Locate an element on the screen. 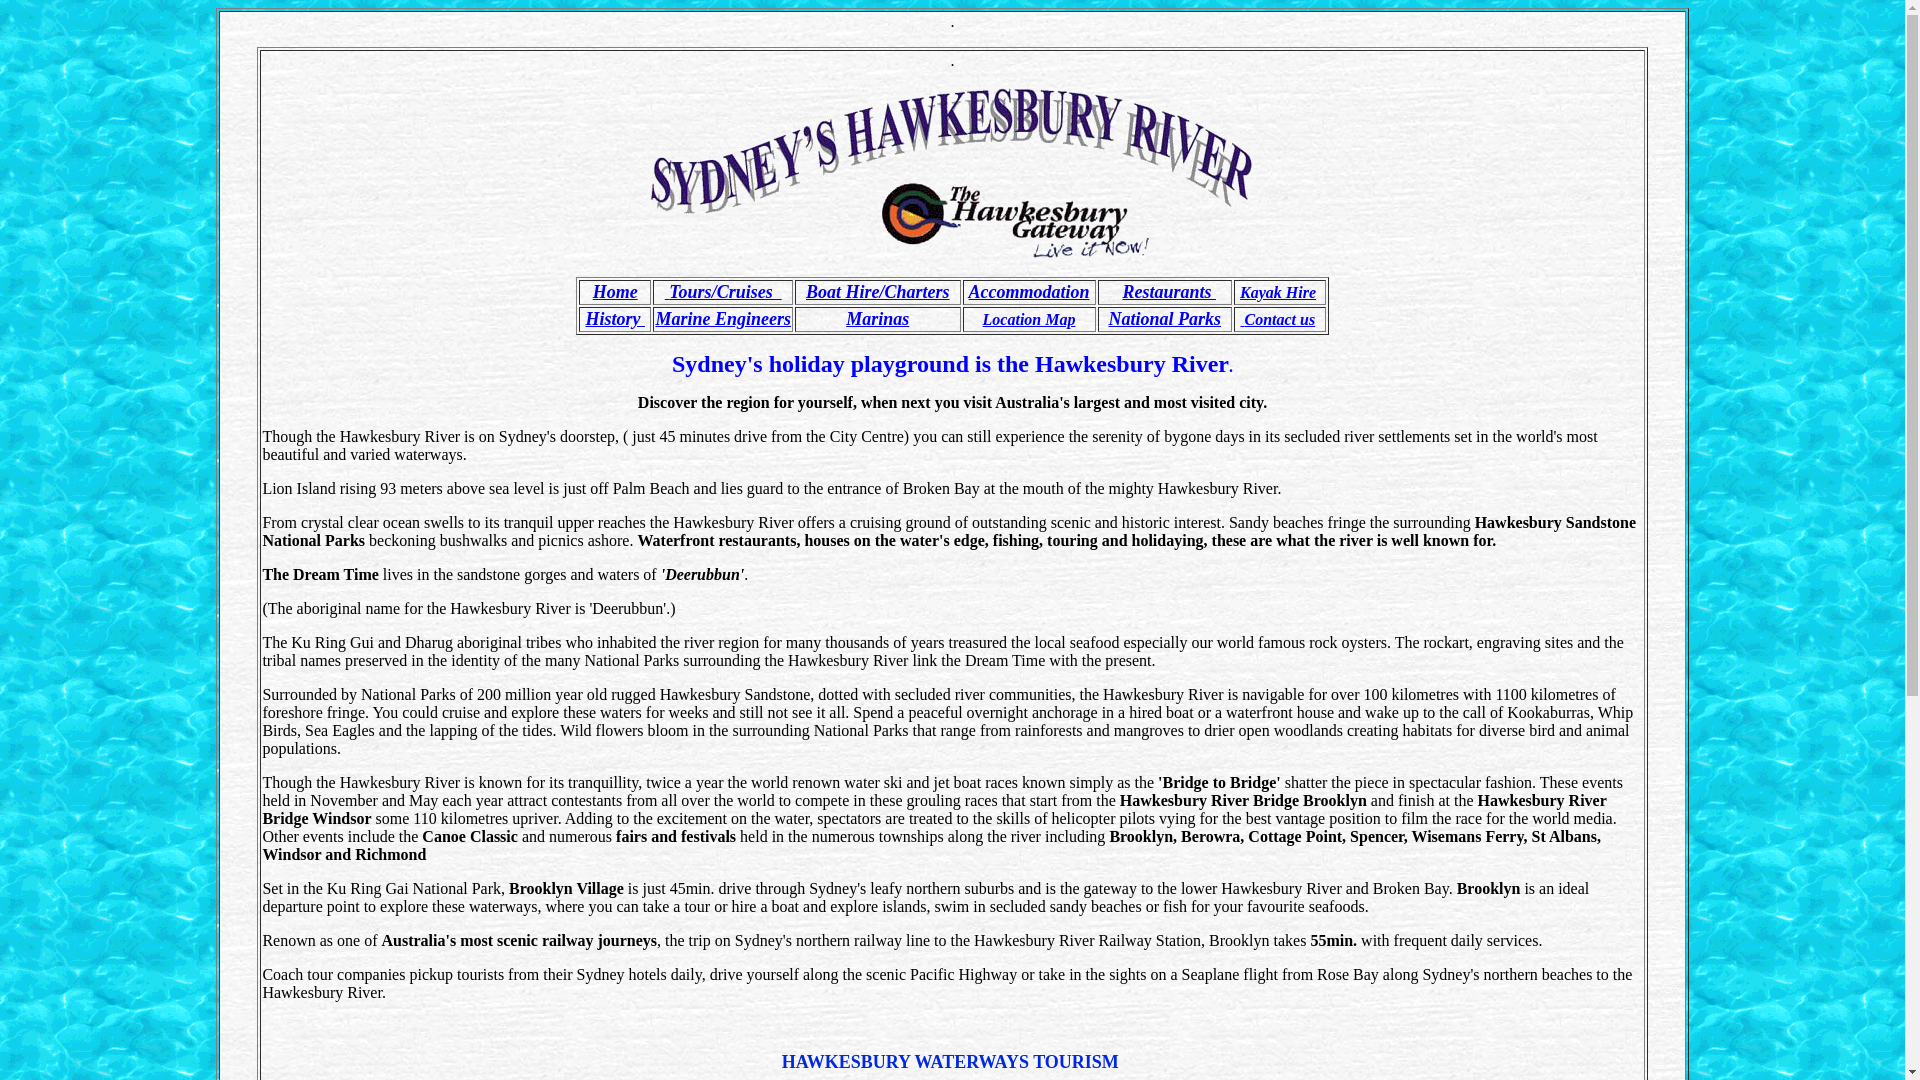 The image size is (1920, 1080). Tours/Cruises   is located at coordinates (725, 292).